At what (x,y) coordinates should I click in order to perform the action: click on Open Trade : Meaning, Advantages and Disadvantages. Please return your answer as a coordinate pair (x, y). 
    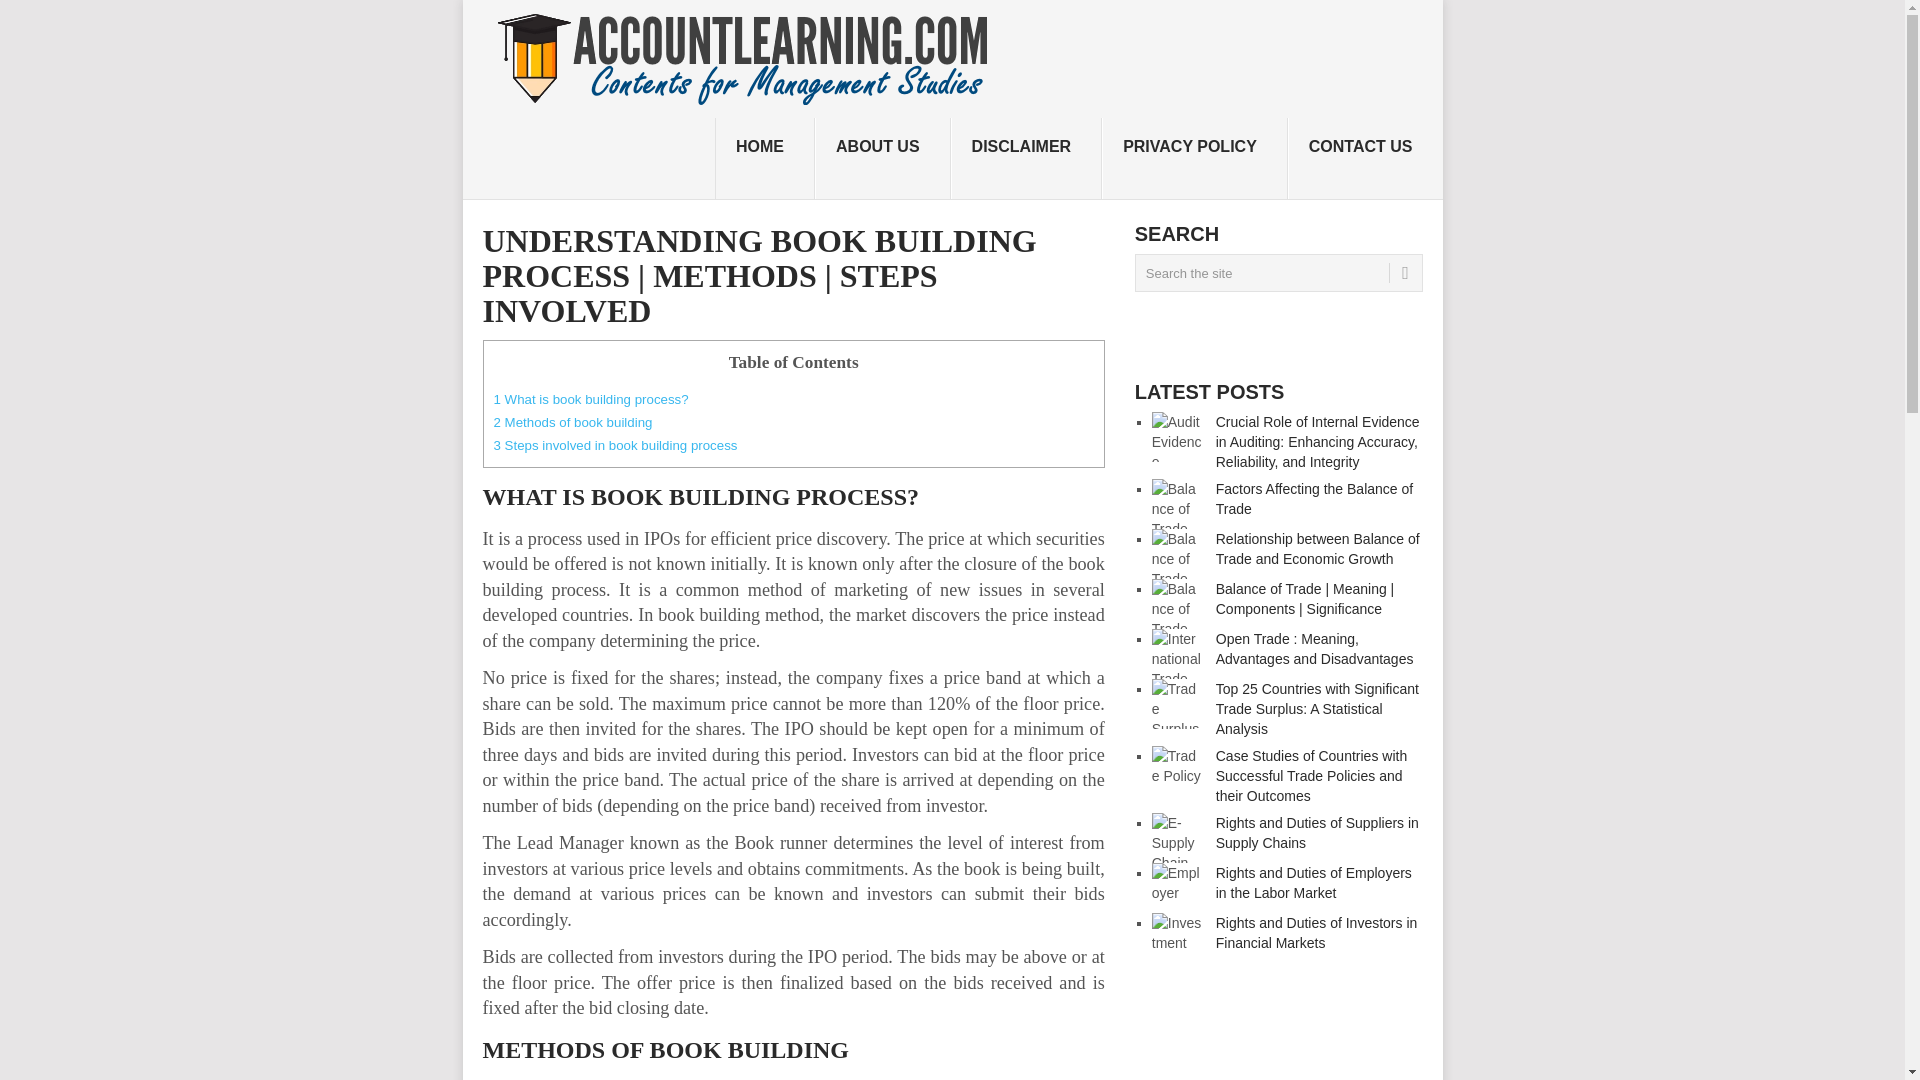
    Looking at the image, I should click on (1314, 648).